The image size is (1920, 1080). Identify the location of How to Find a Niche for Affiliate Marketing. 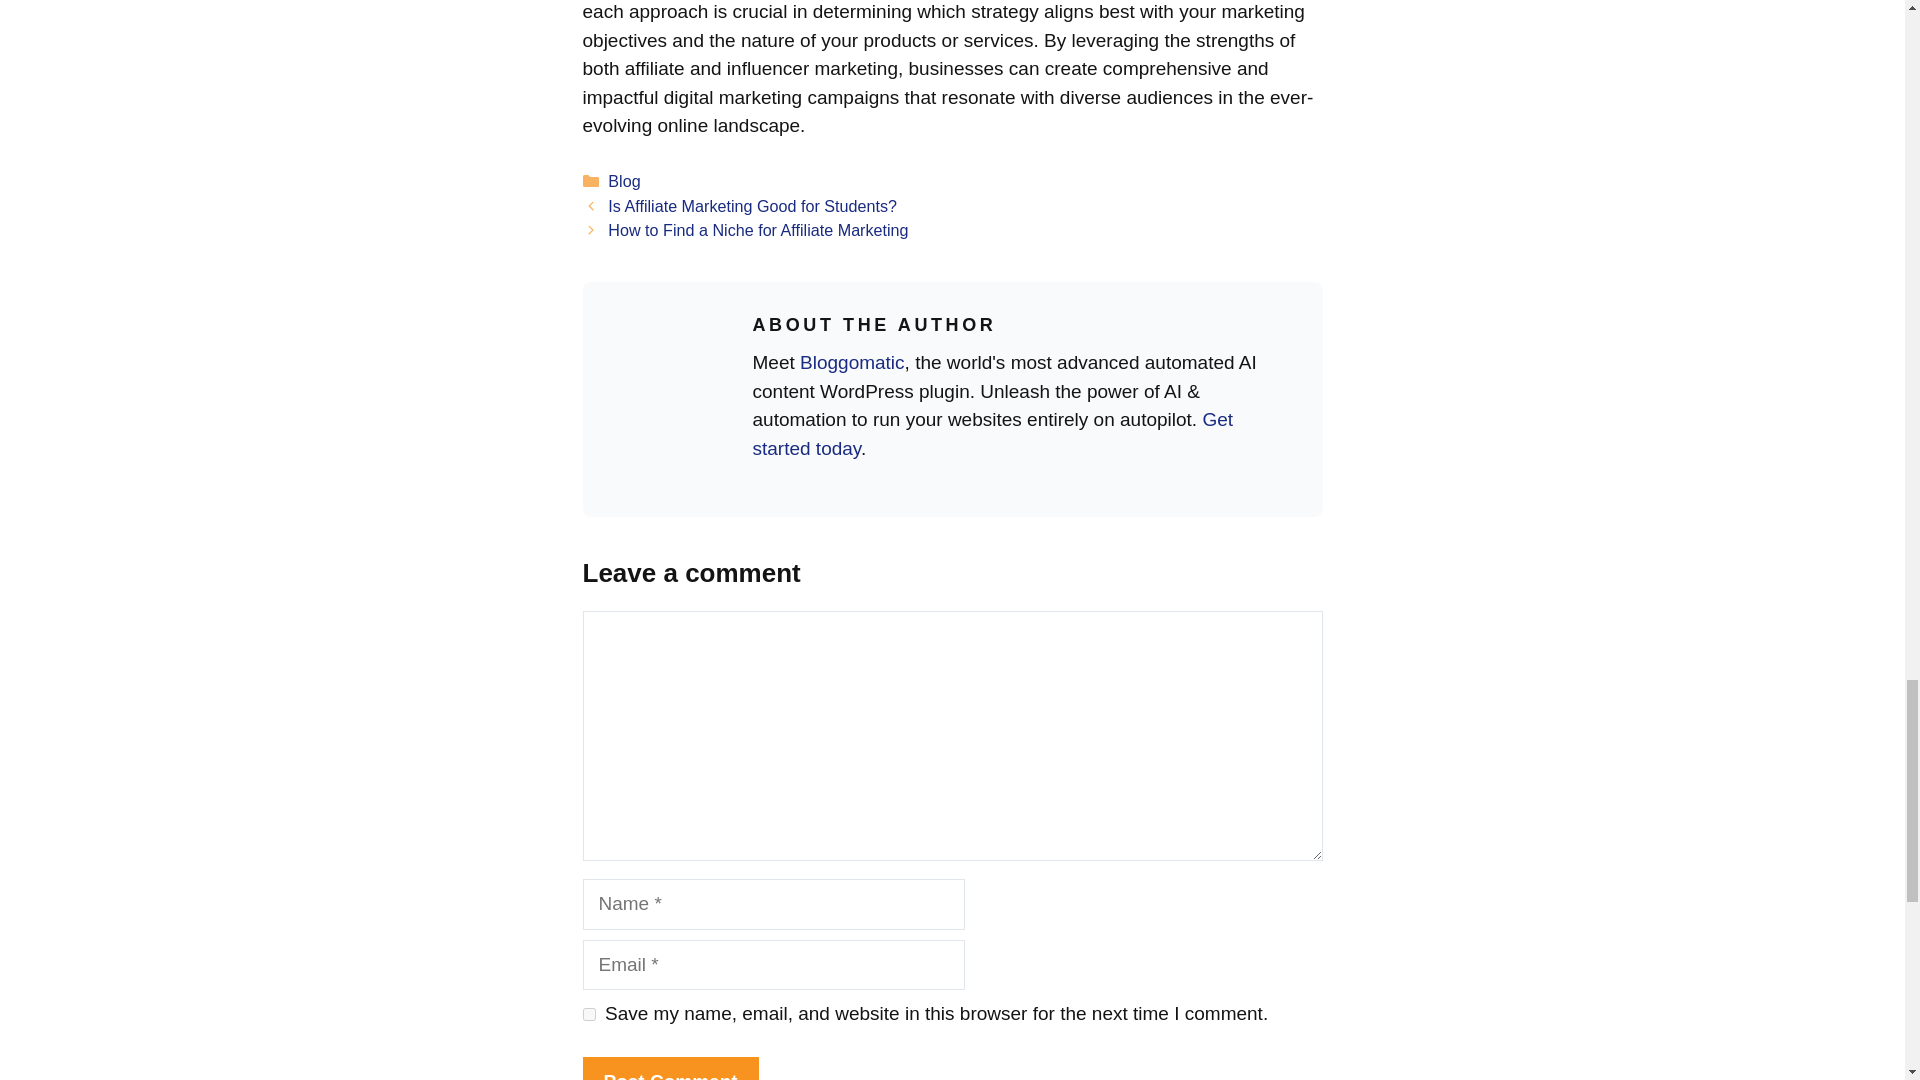
(758, 230).